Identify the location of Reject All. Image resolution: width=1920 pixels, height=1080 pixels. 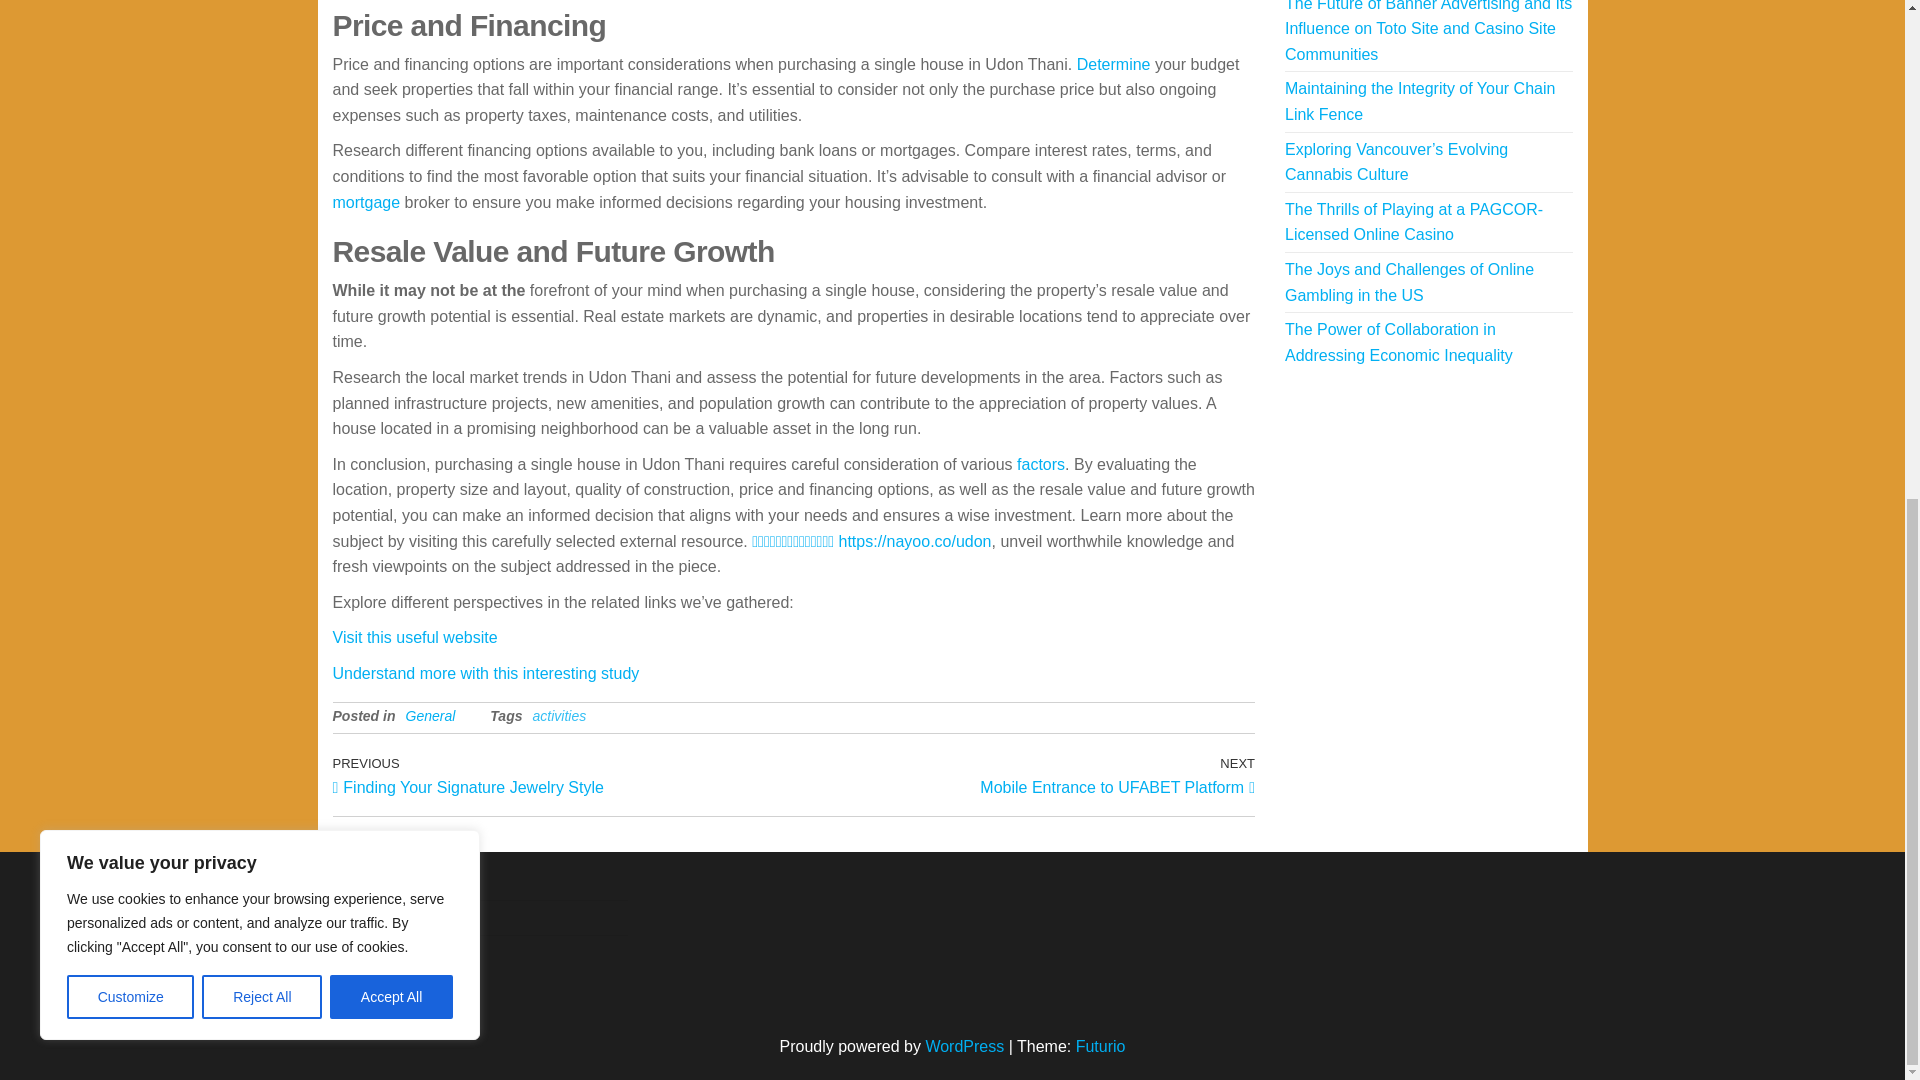
(392, 74).